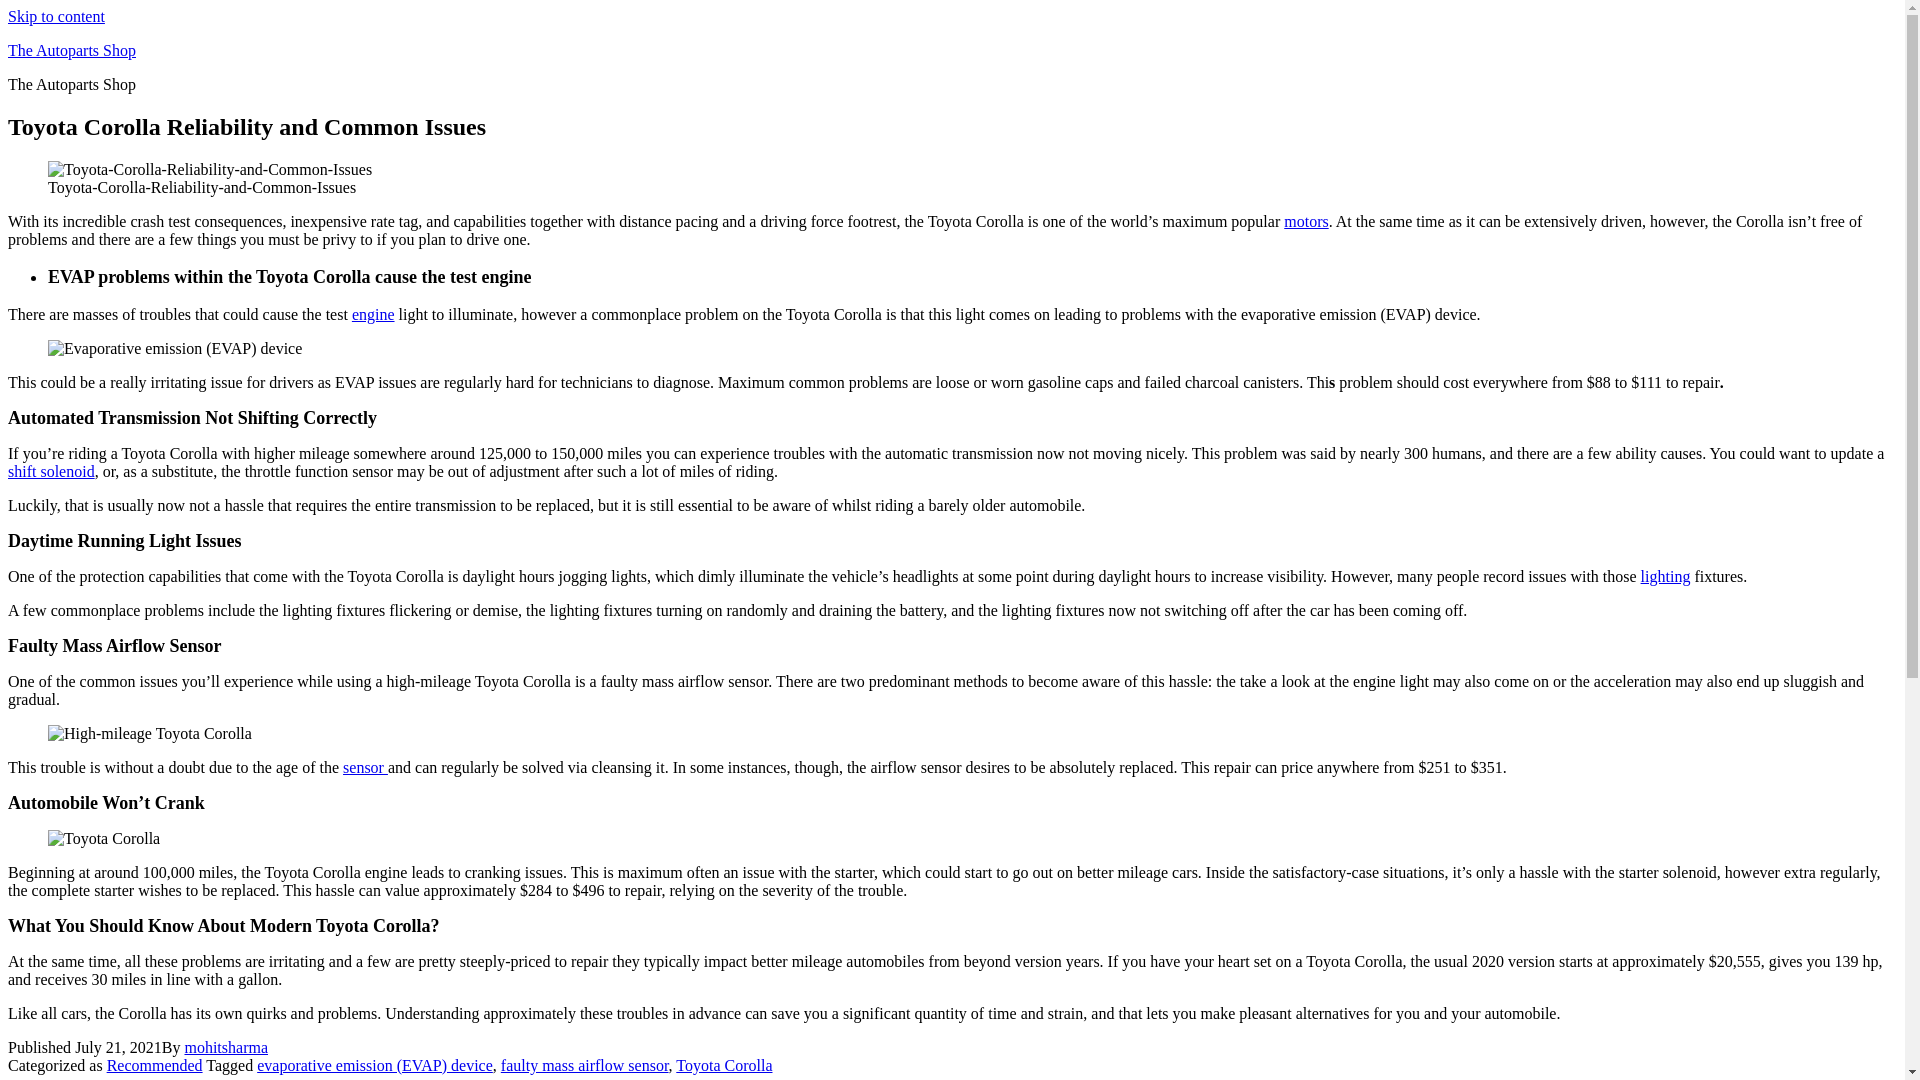 Image resolution: width=1920 pixels, height=1080 pixels. What do you see at coordinates (1306, 221) in the screenshot?
I see `motors` at bounding box center [1306, 221].